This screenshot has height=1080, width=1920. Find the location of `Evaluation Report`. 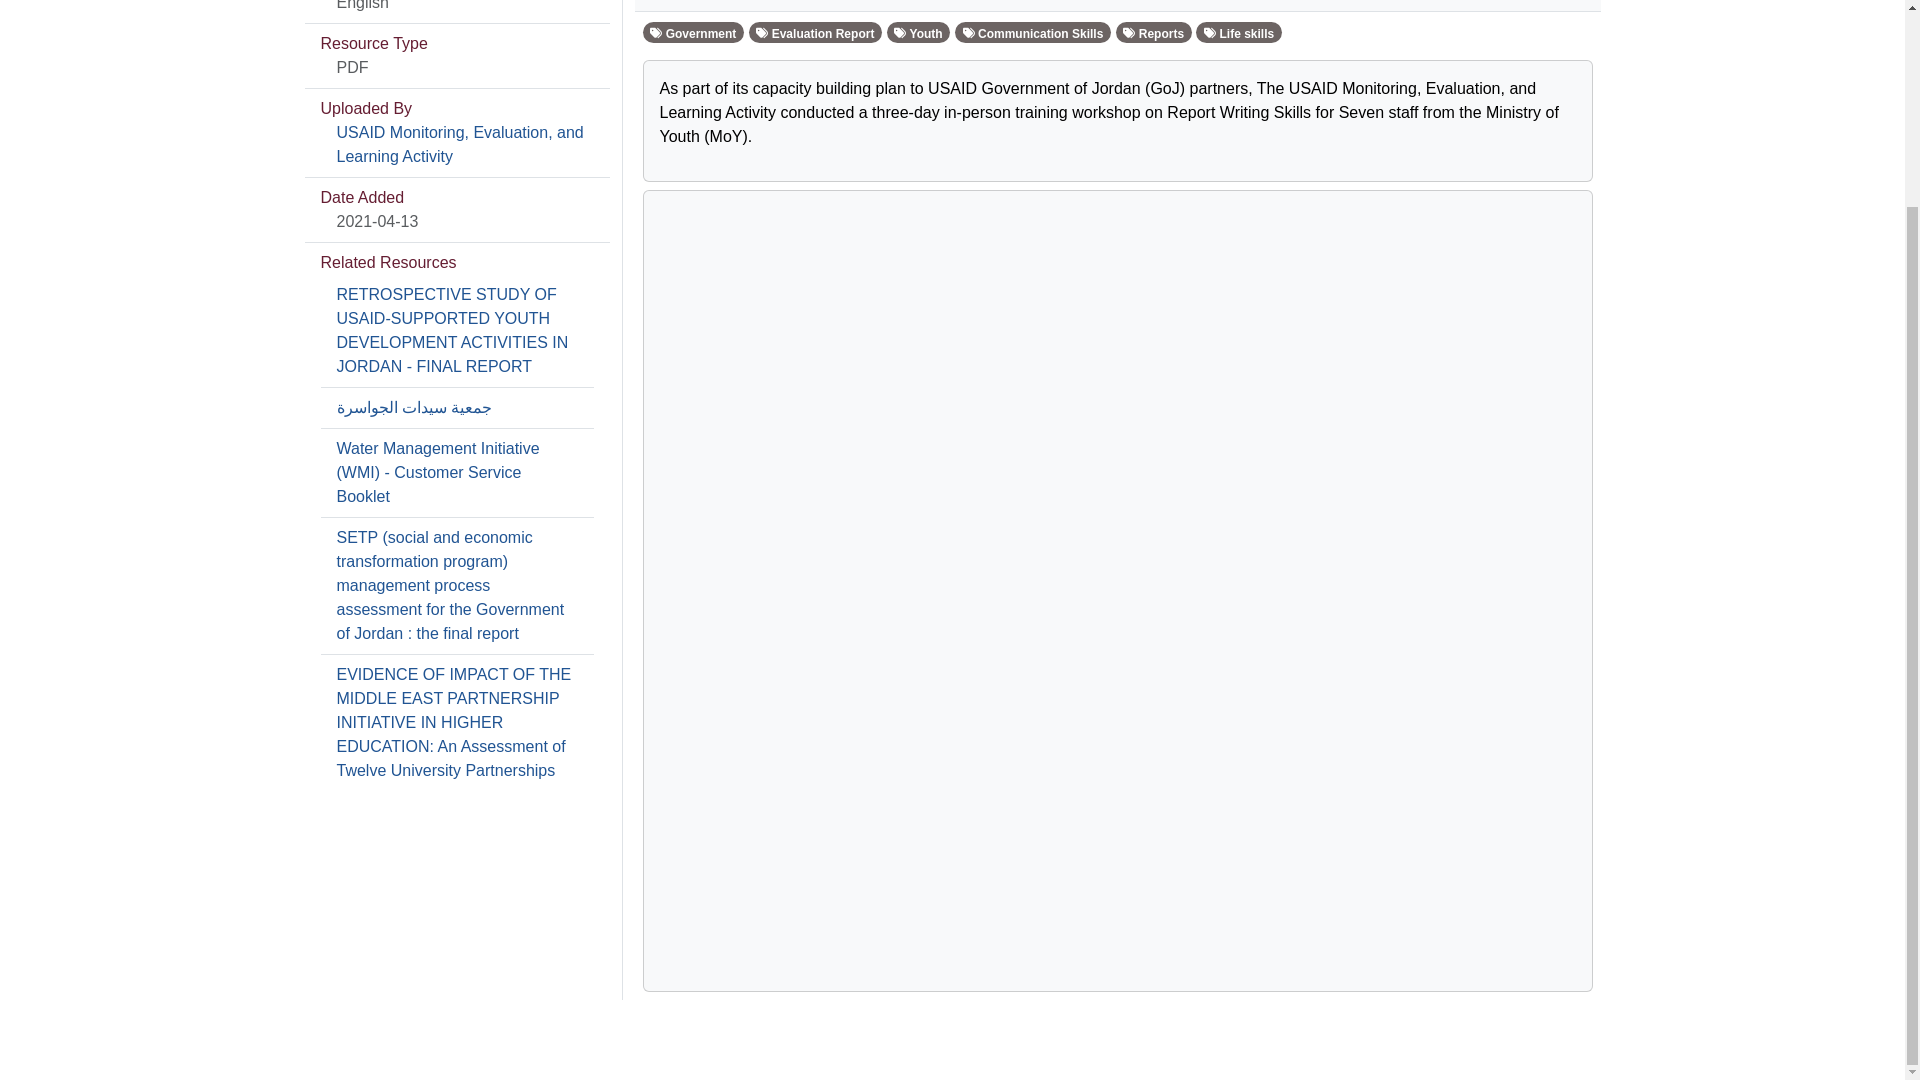

Evaluation Report is located at coordinates (816, 32).